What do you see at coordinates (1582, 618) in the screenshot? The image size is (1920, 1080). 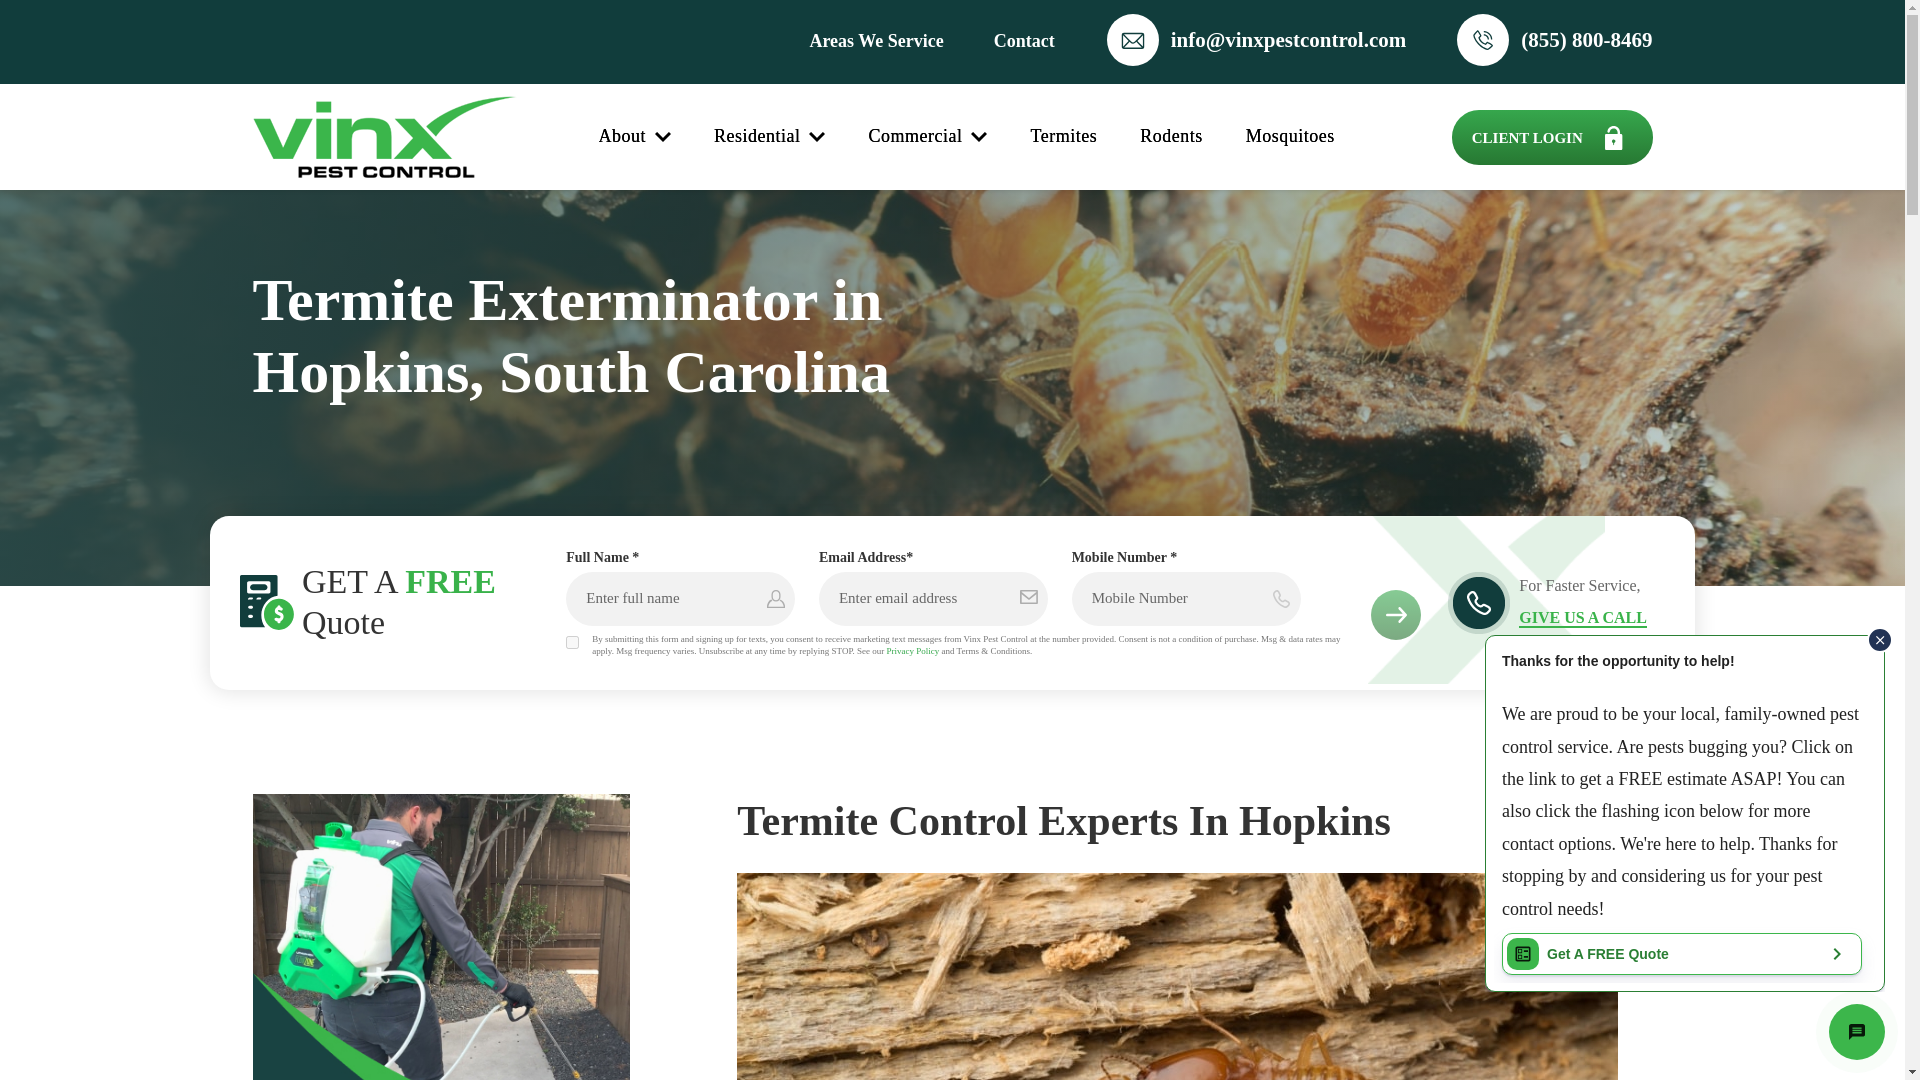 I see `GIVE US A CALL` at bounding box center [1582, 618].